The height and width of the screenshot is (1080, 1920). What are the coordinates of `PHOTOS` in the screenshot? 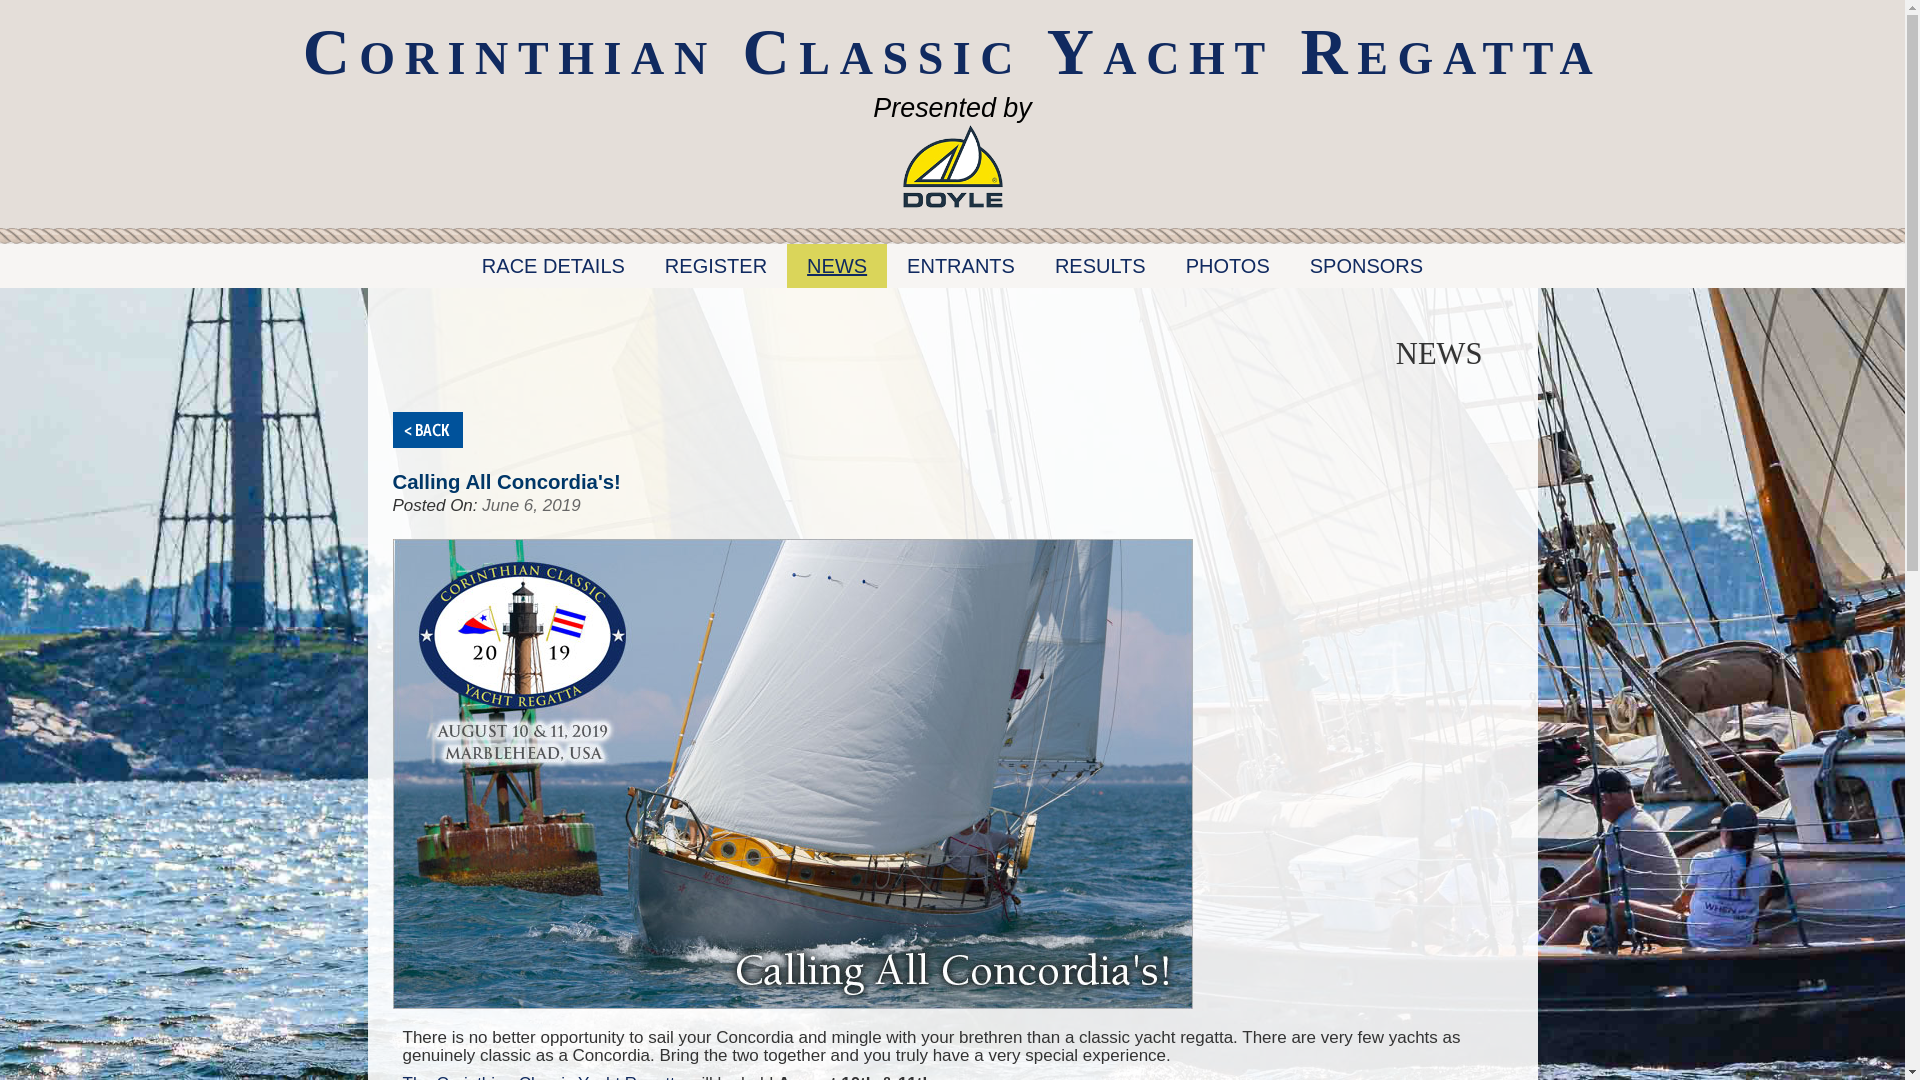 It's located at (1228, 266).